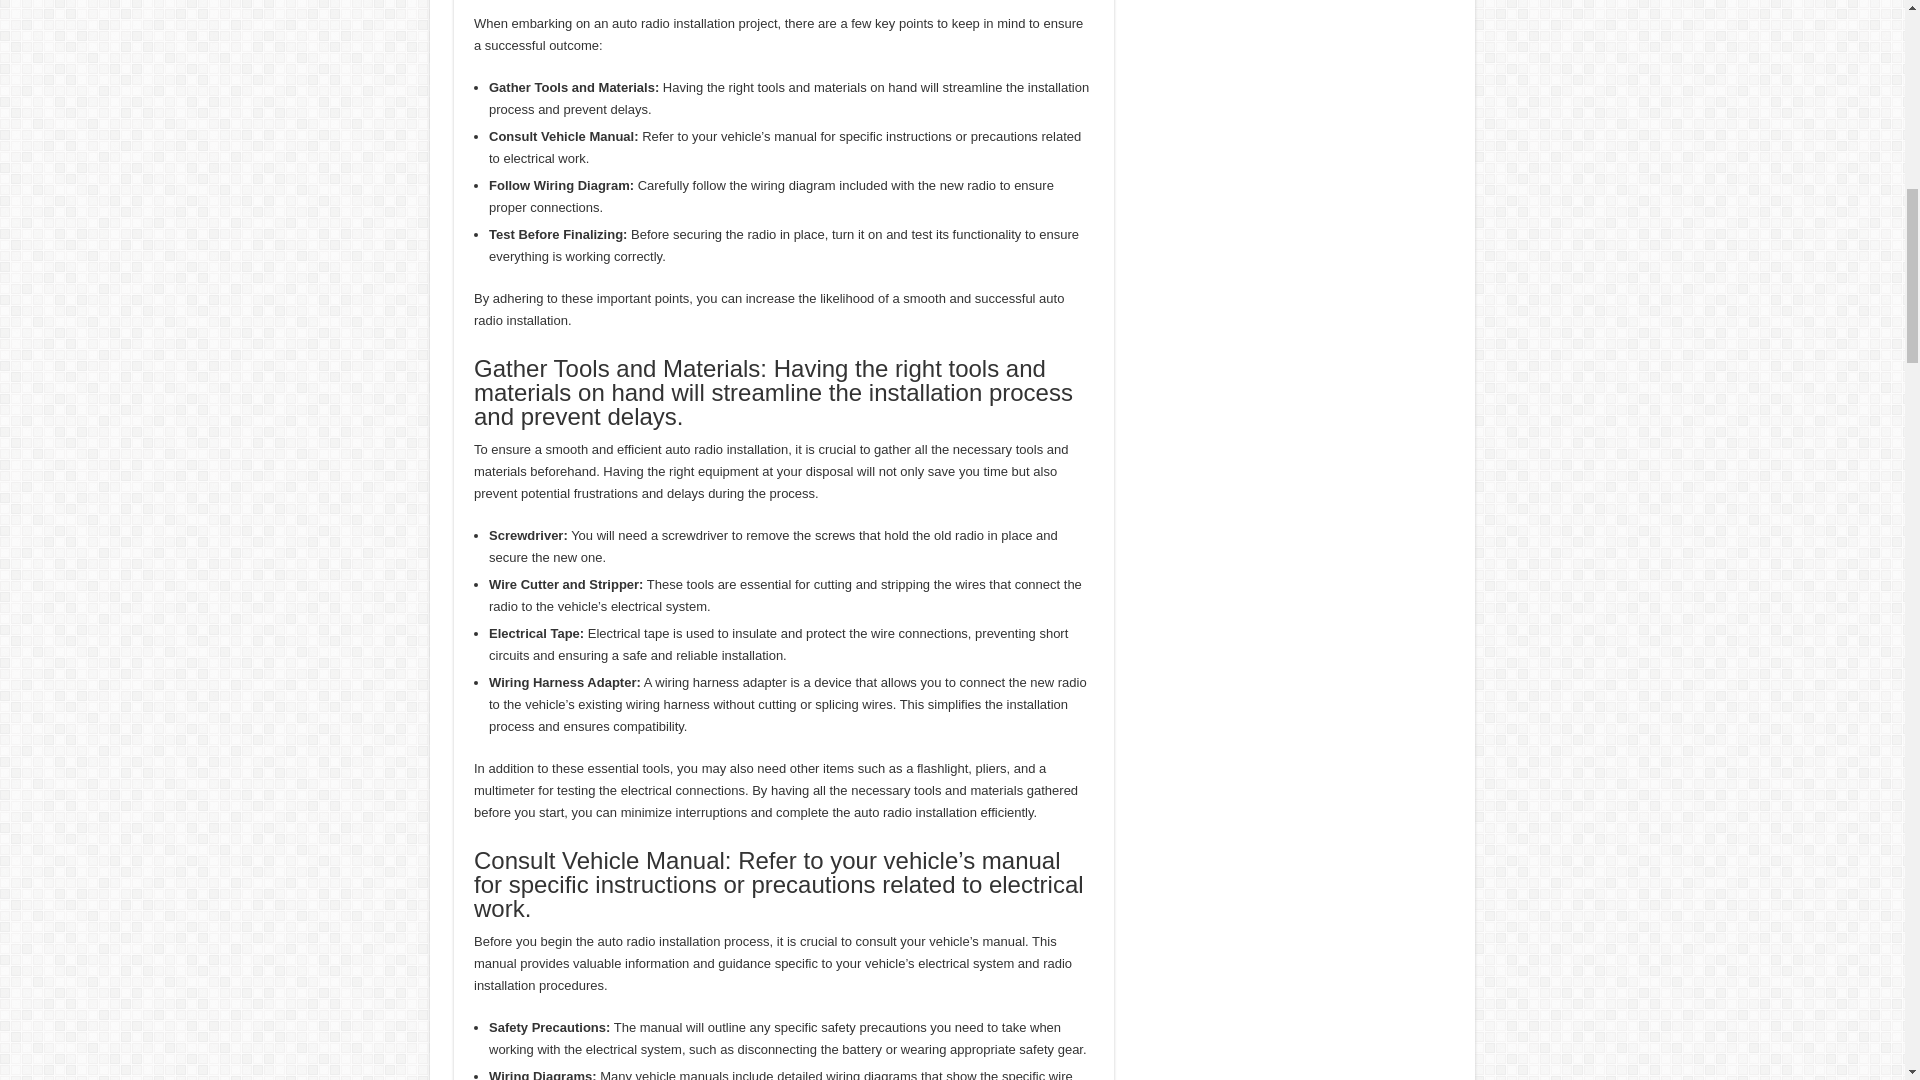  What do you see at coordinates (1874, 80) in the screenshot?
I see `Scroll To Top` at bounding box center [1874, 80].